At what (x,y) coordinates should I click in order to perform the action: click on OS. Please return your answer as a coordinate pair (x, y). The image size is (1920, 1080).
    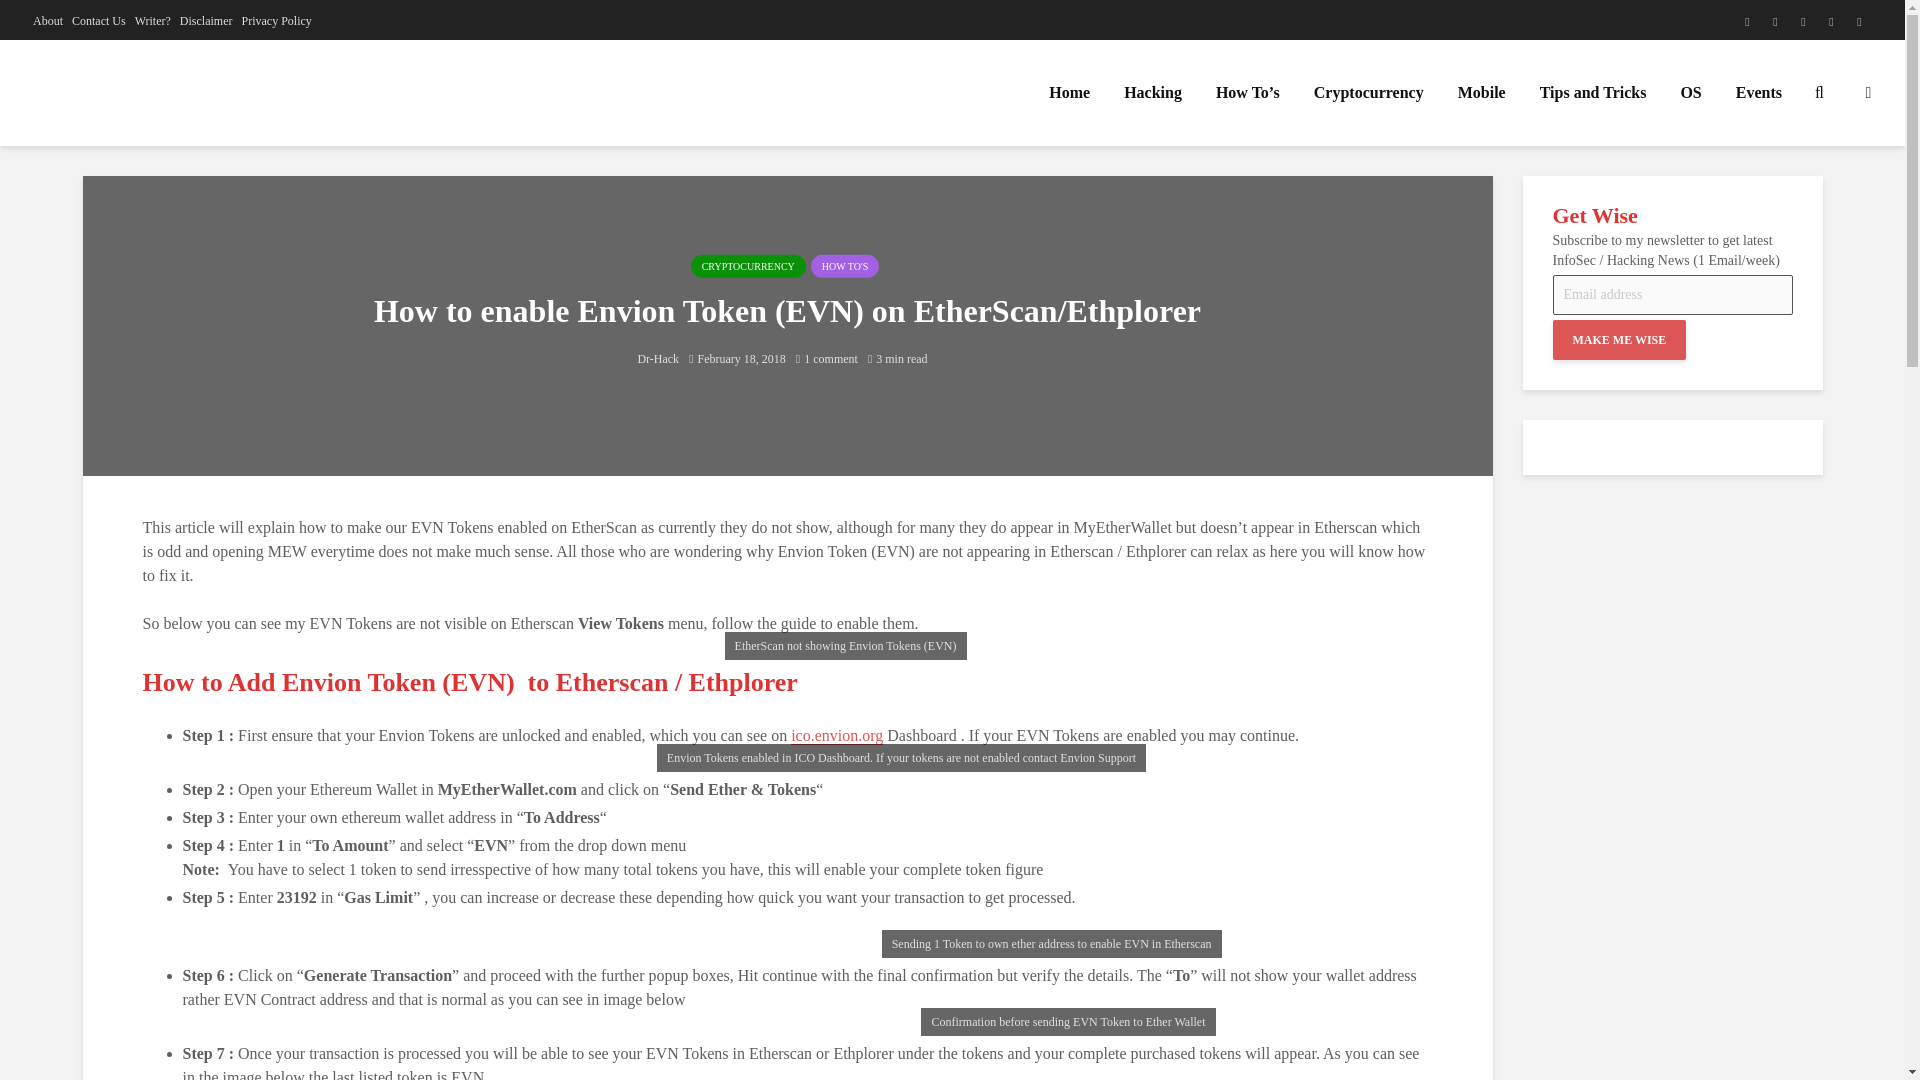
    Looking at the image, I should click on (1690, 93).